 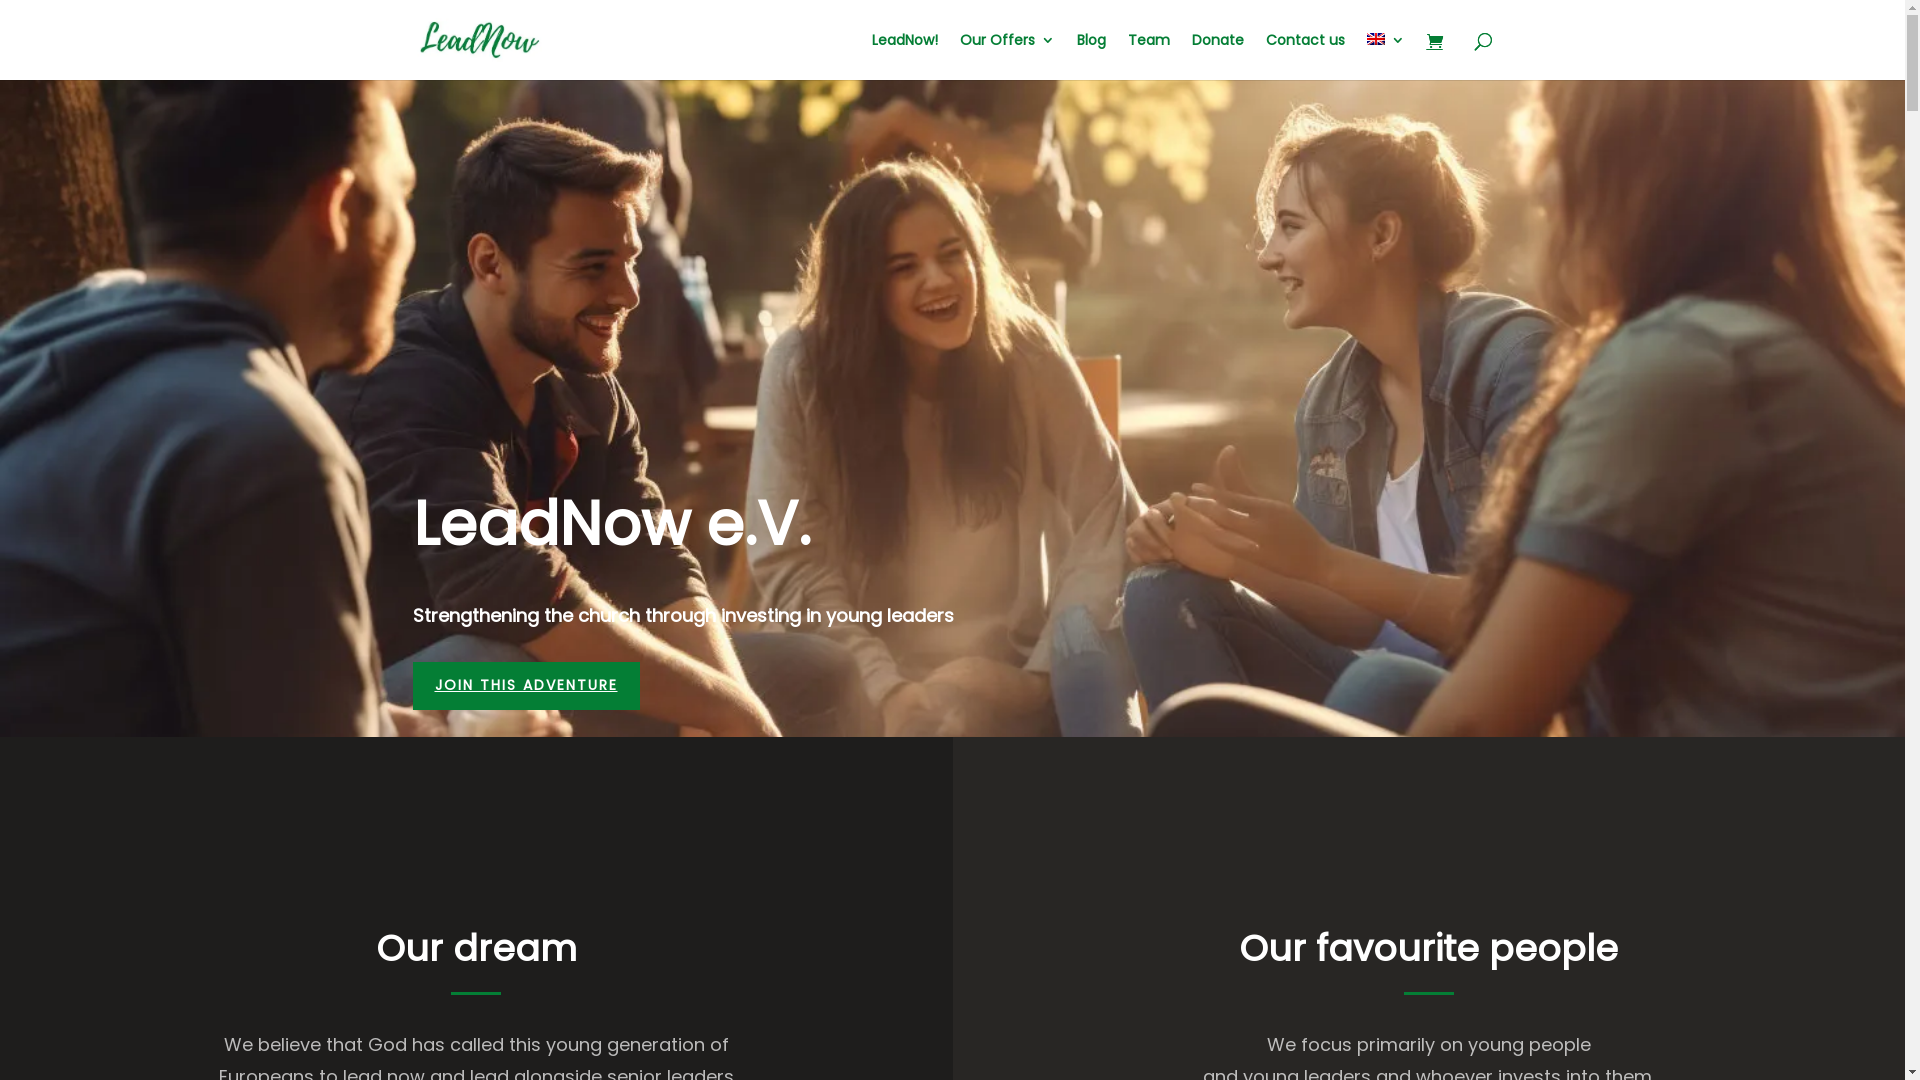 I want to click on Contact us, so click(x=1306, y=56).